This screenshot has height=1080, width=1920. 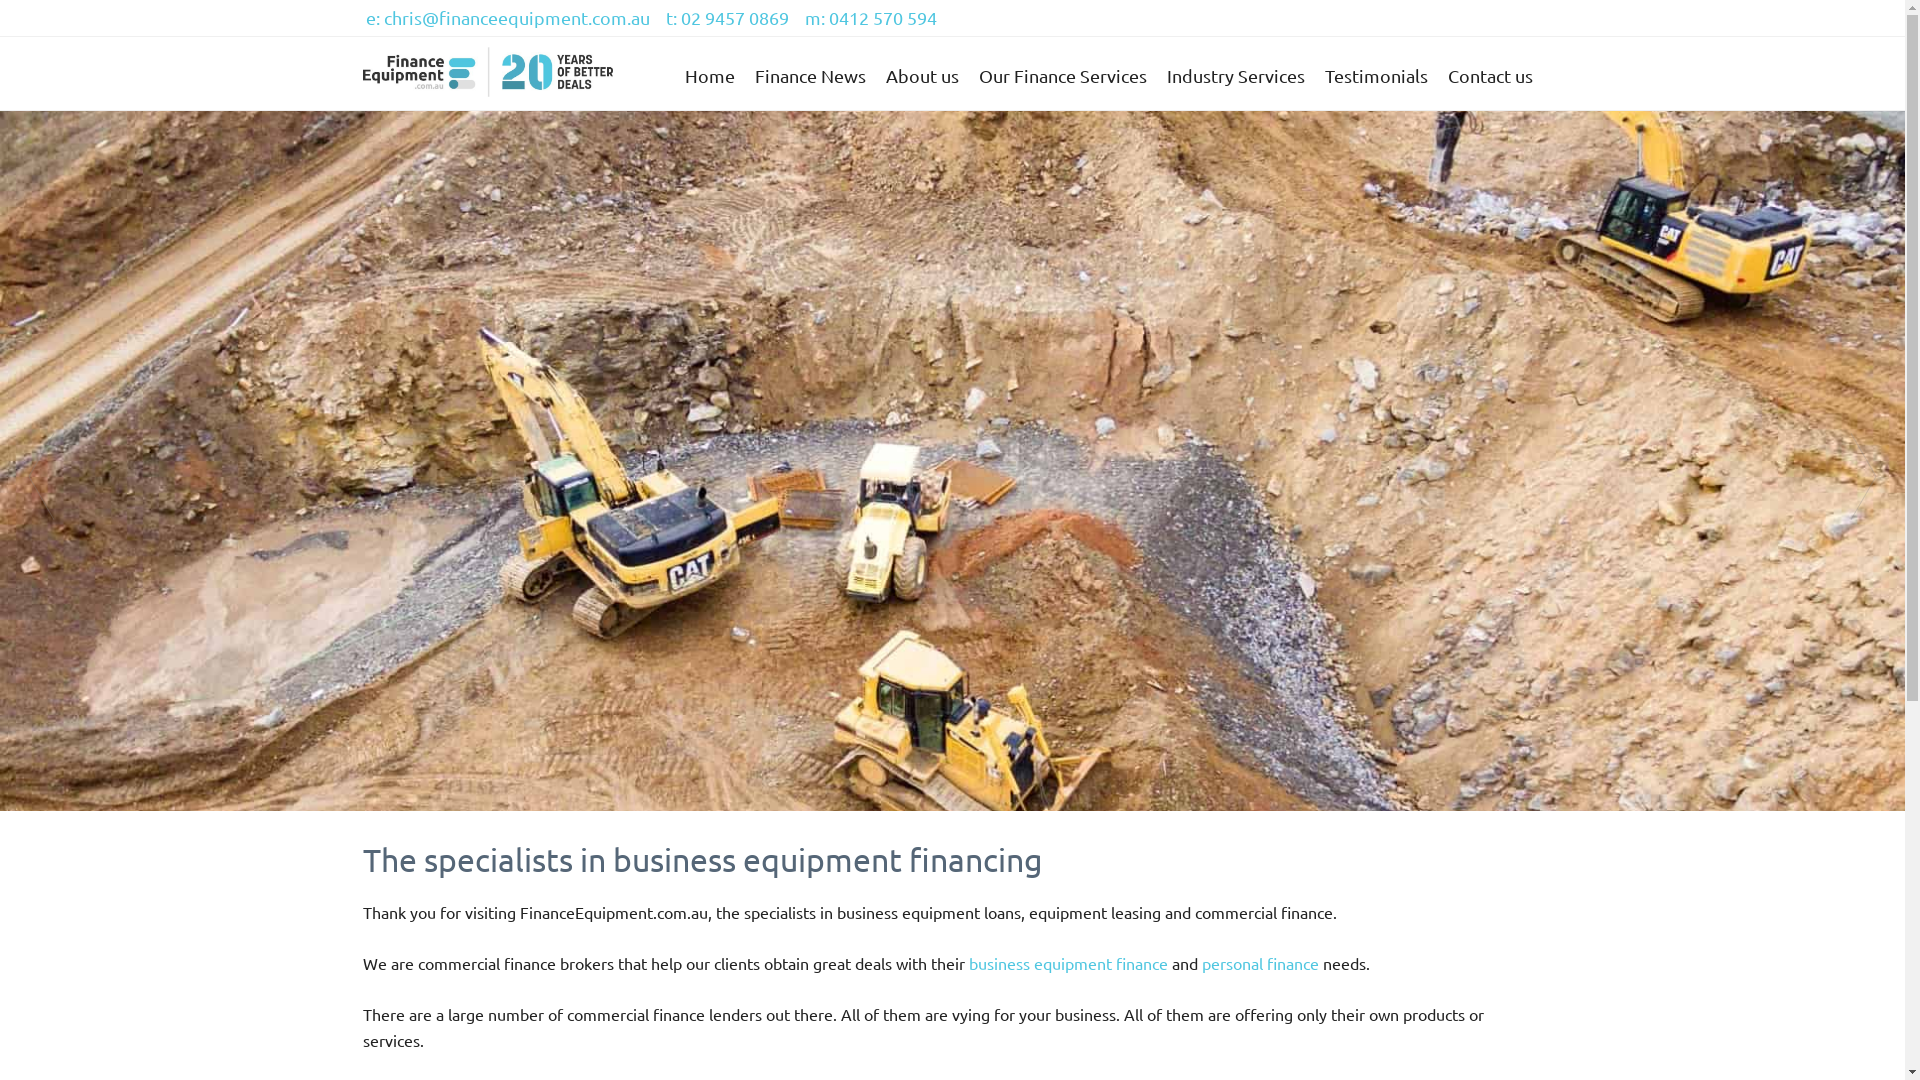 I want to click on Finance News, so click(x=810, y=76).